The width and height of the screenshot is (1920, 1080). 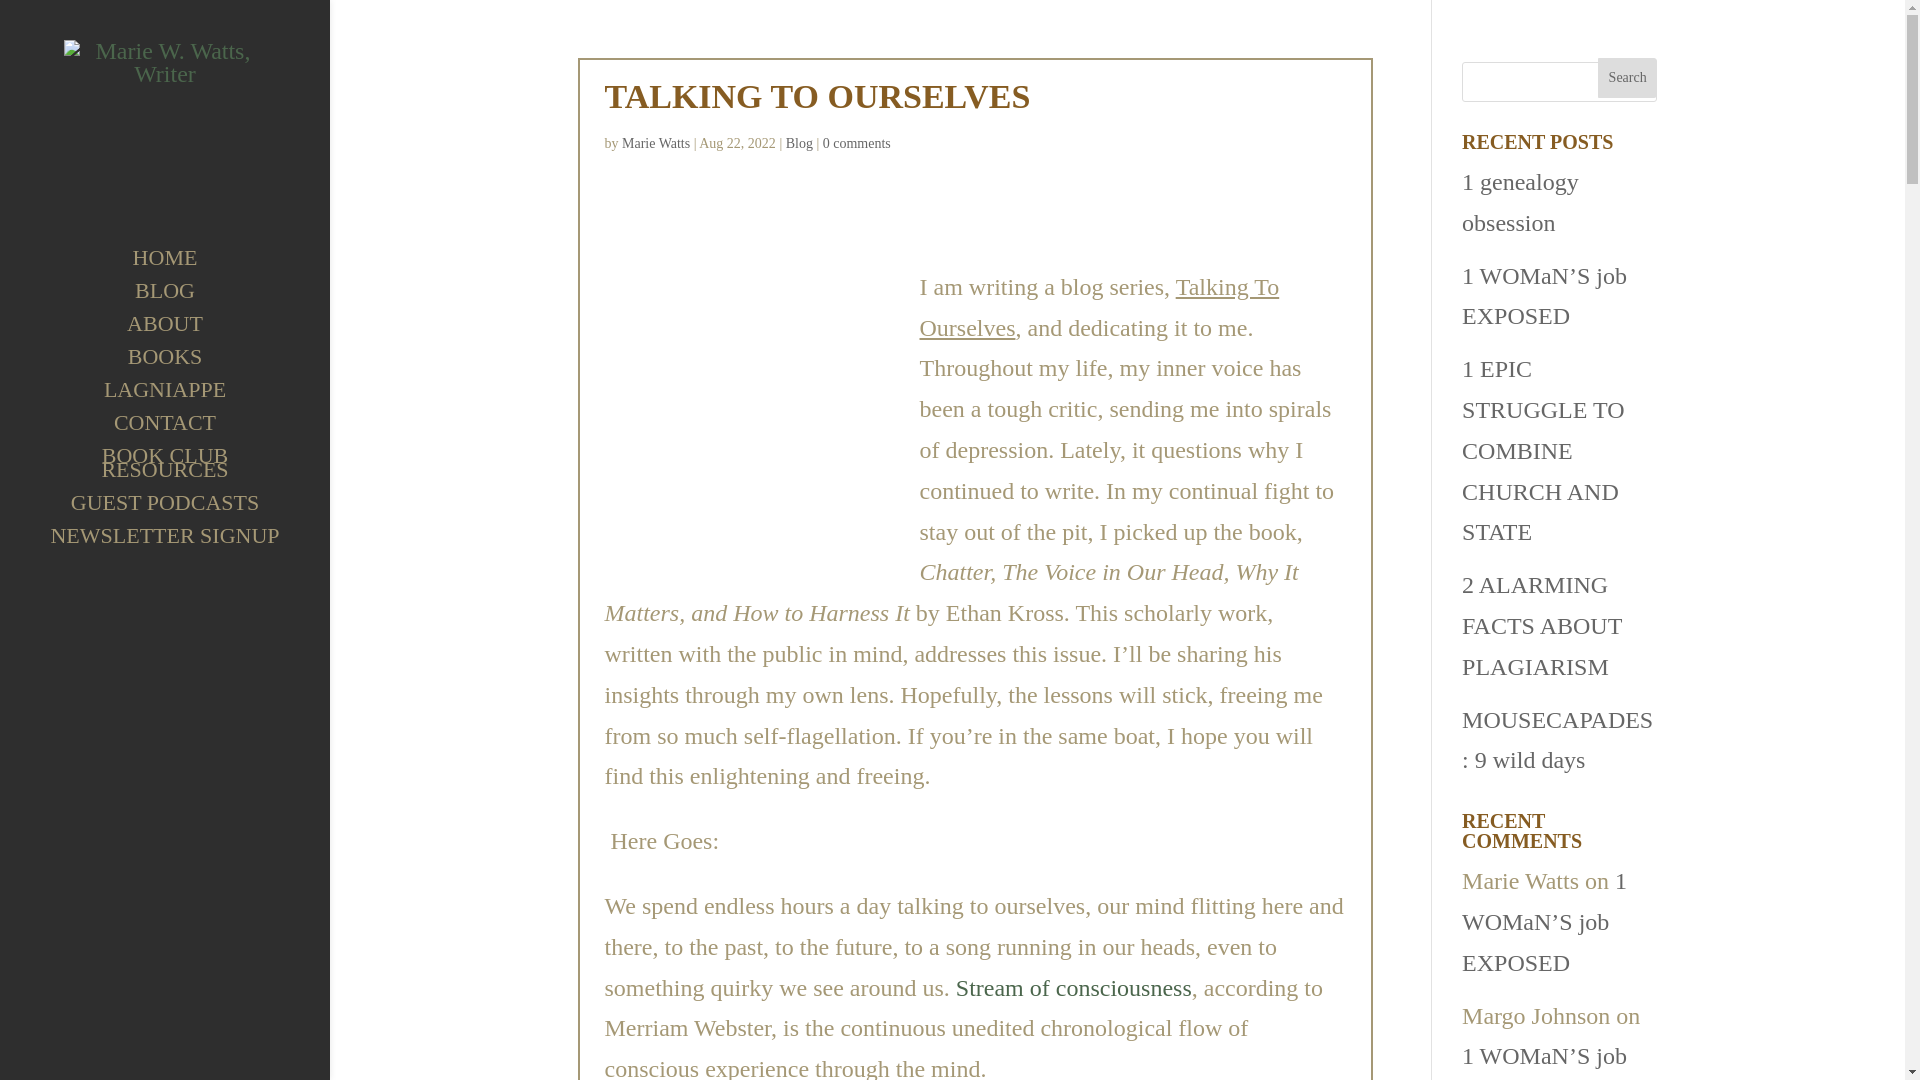 I want to click on Marie Watts, so click(x=656, y=144).